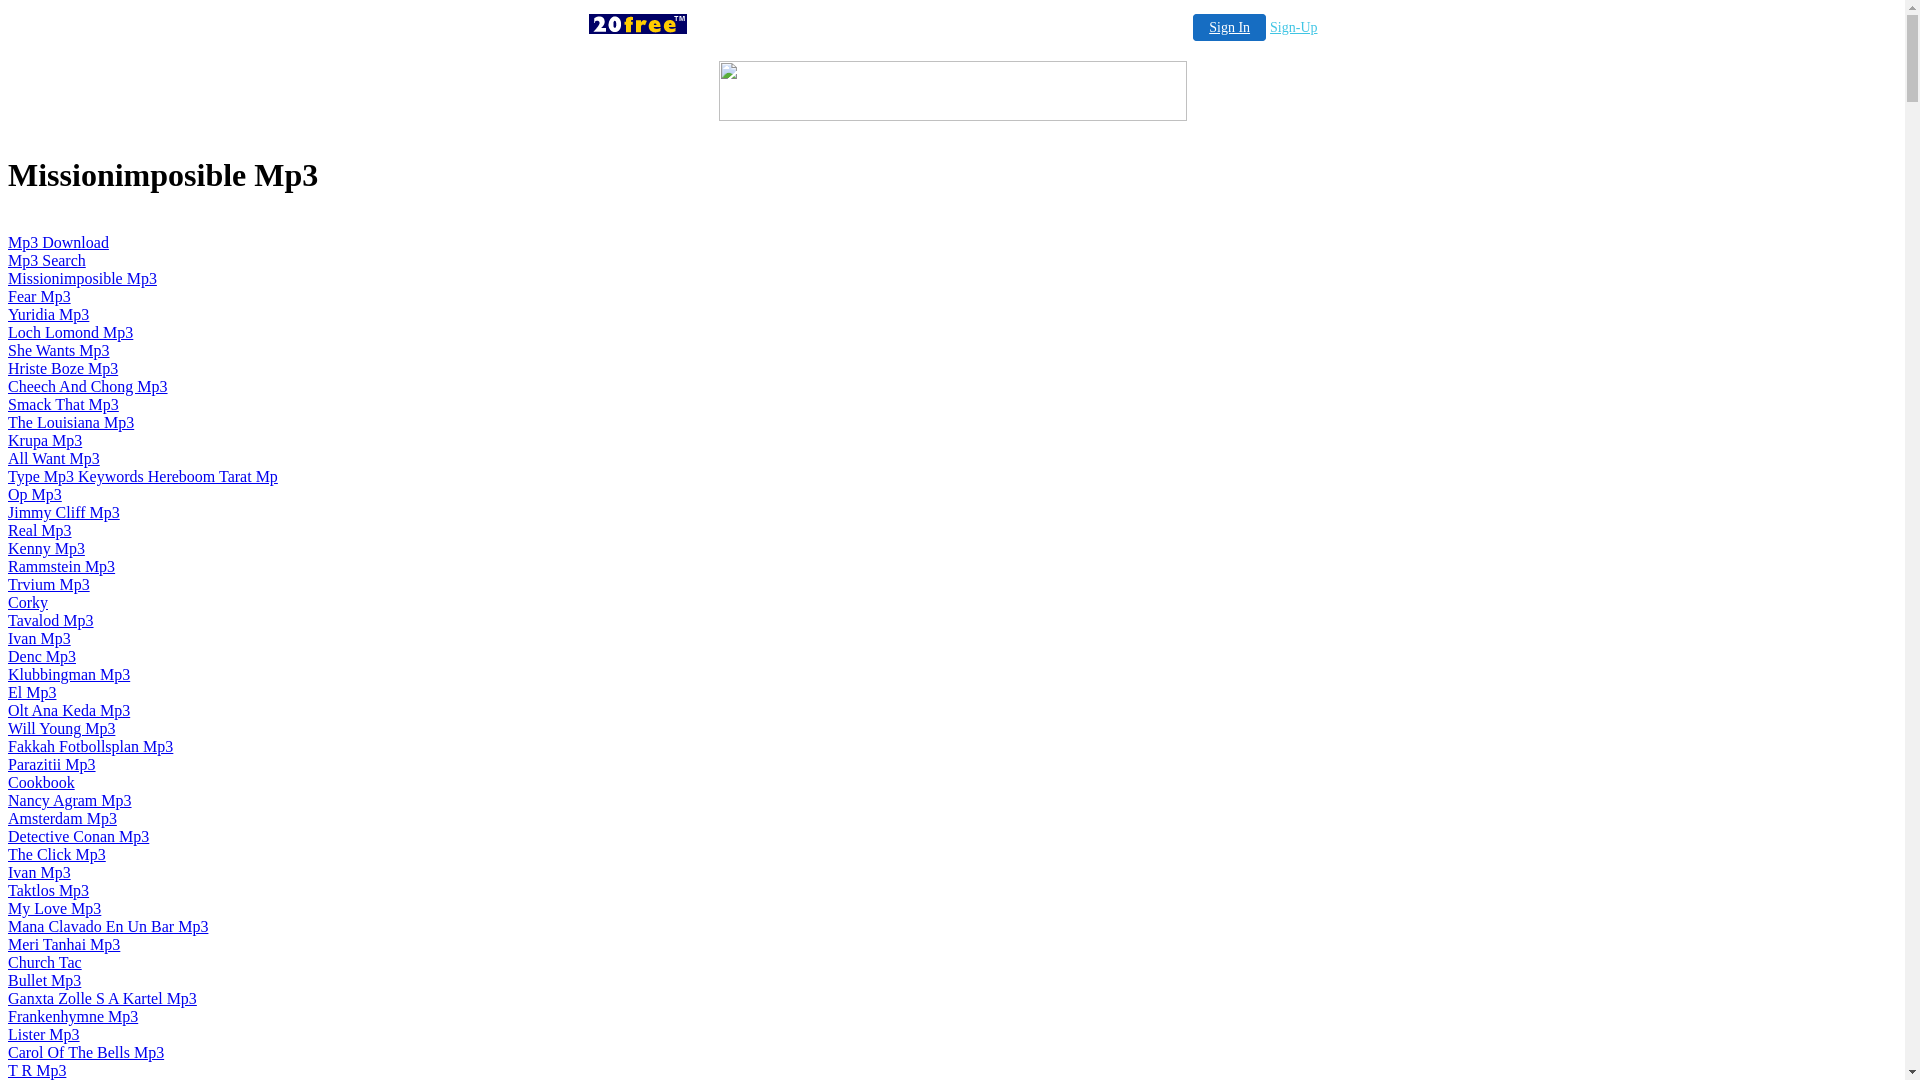 This screenshot has width=1920, height=1080. I want to click on Frankenhymne Mp3, so click(73, 1016).